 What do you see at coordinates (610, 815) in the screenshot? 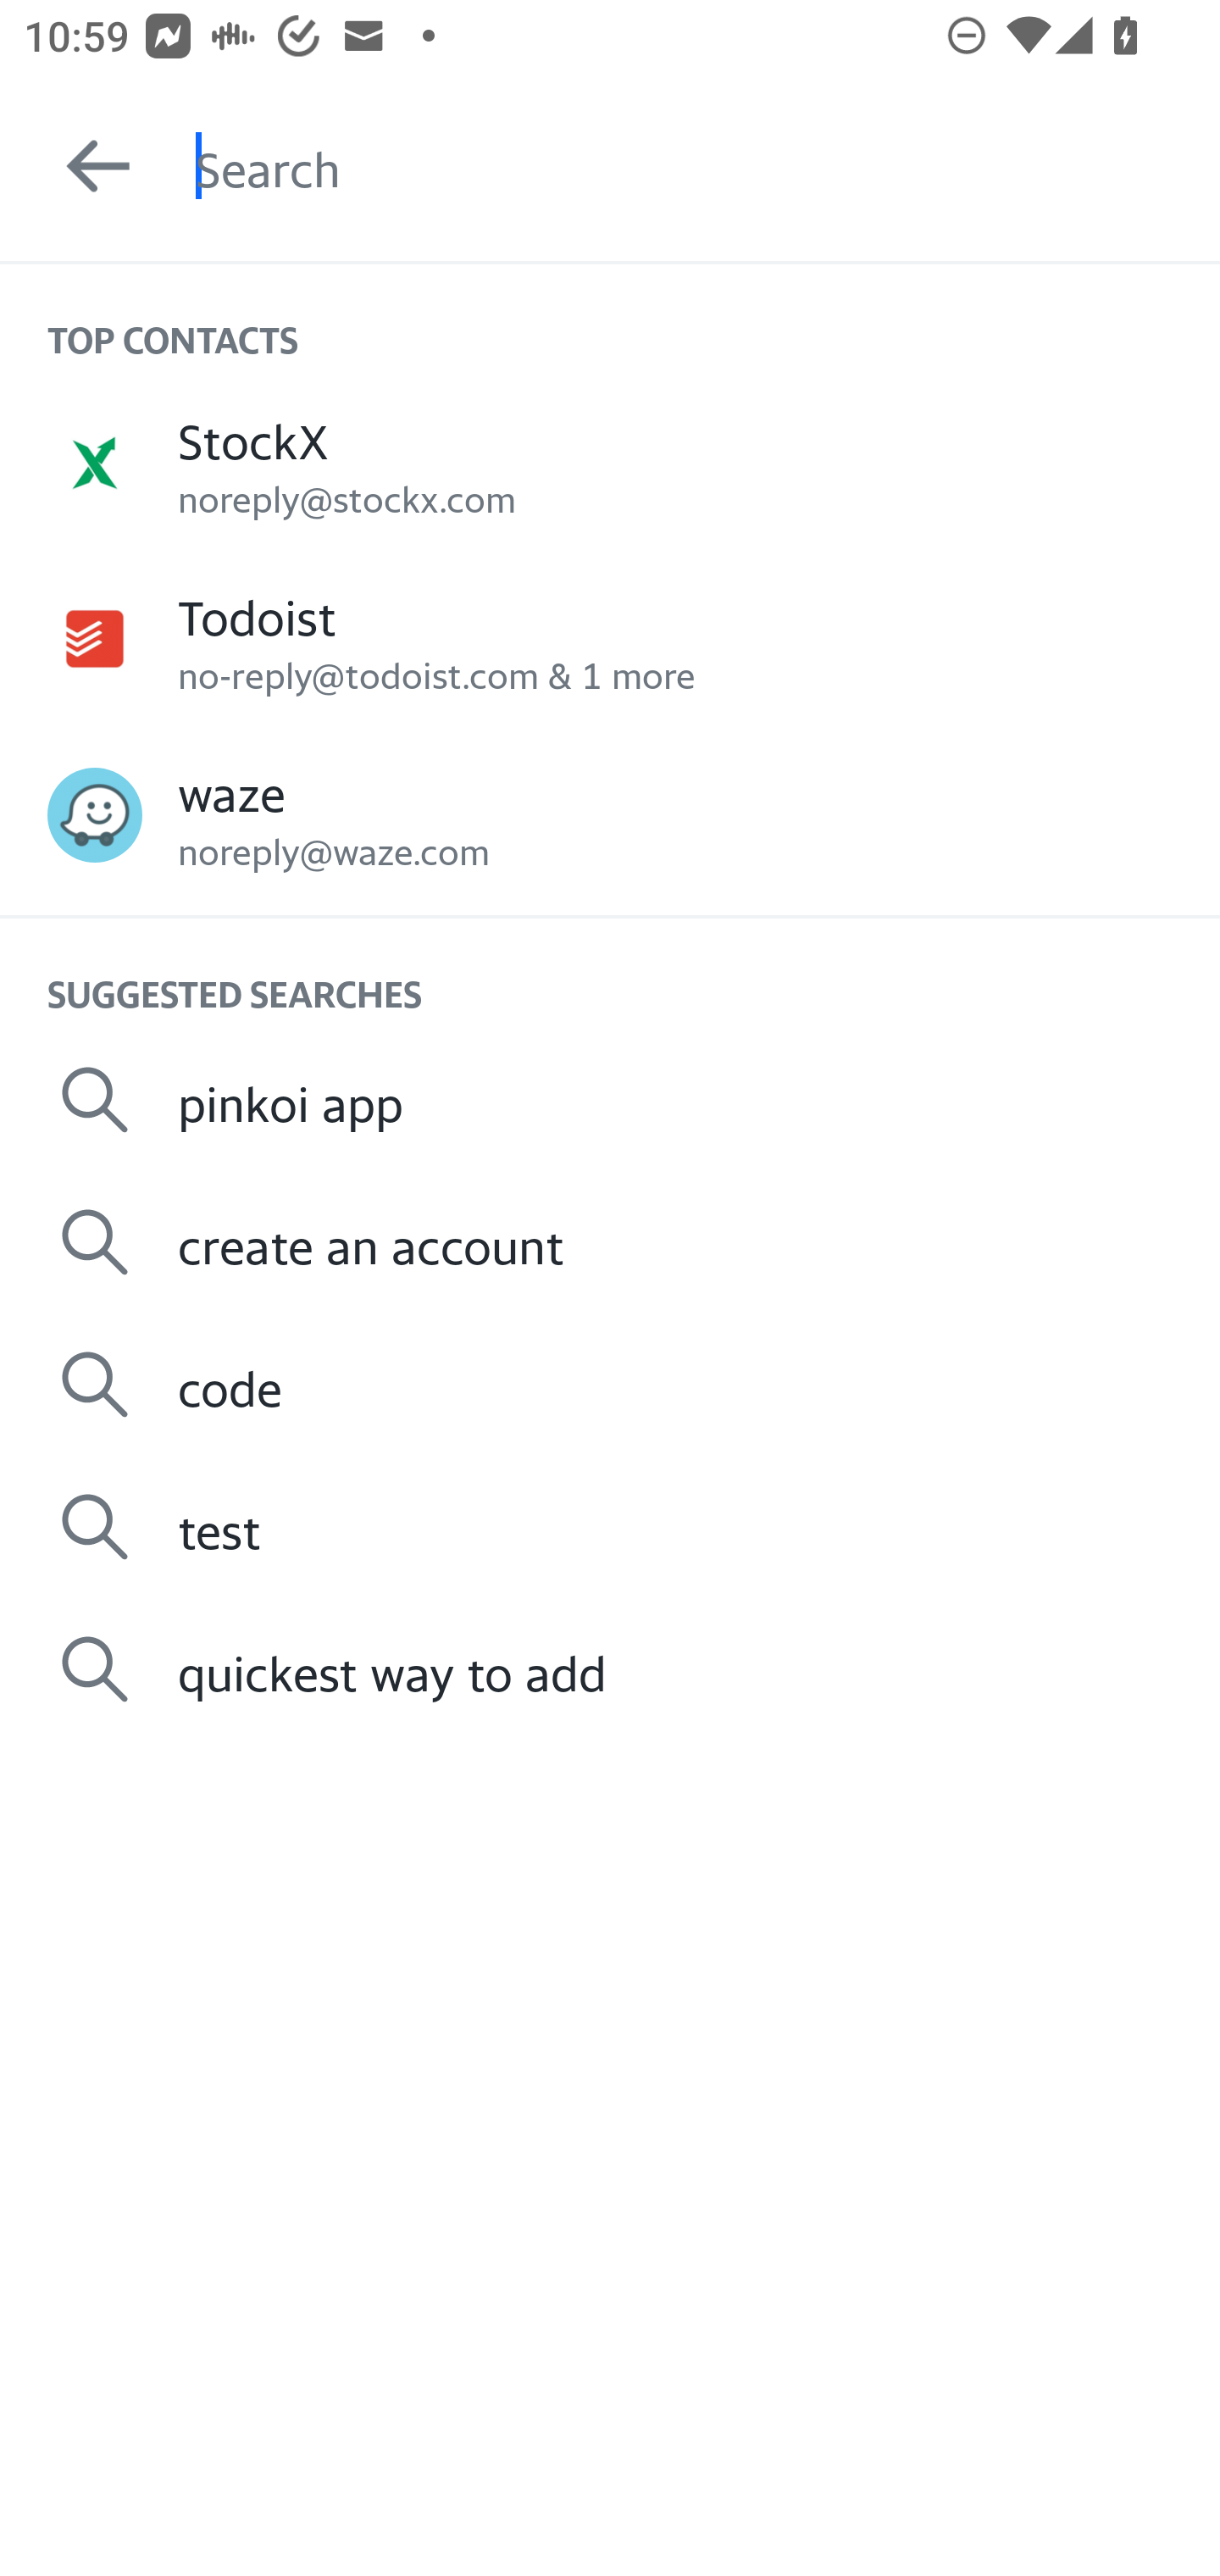
I see `Top contacts waze noreply@waze.com` at bounding box center [610, 815].